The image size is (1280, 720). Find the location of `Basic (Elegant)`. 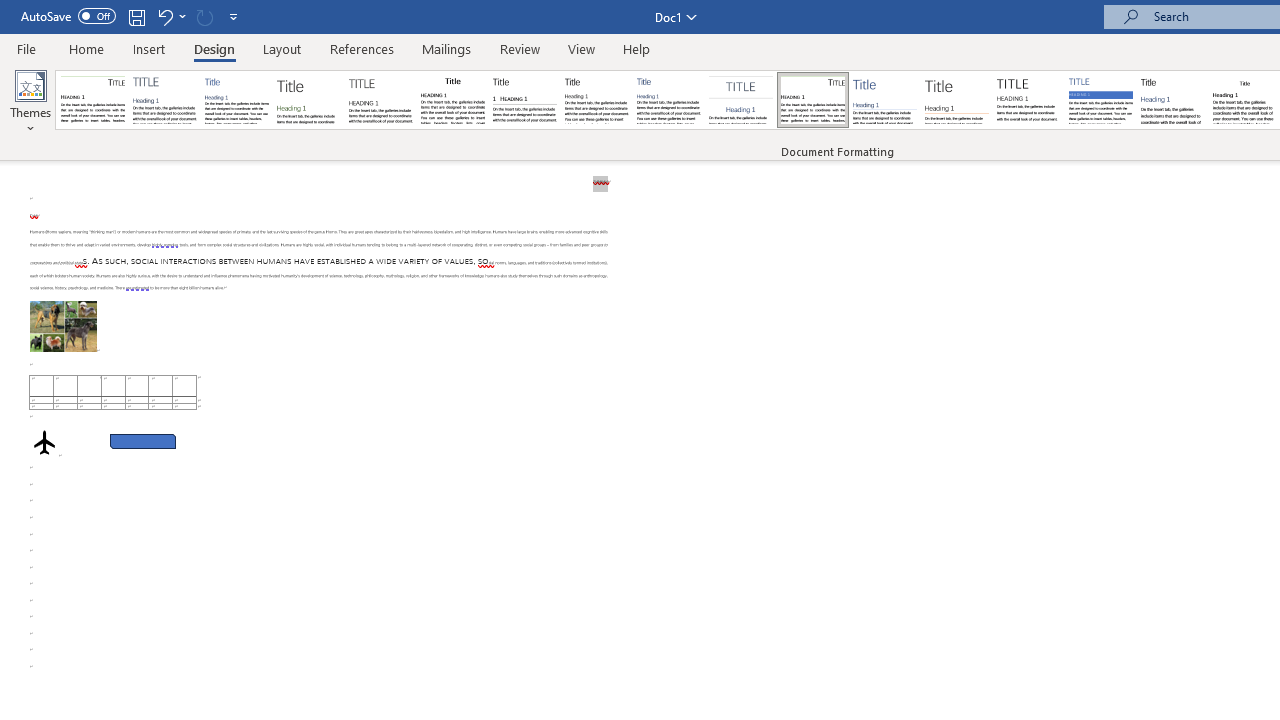

Basic (Elegant) is located at coordinates (164, 100).